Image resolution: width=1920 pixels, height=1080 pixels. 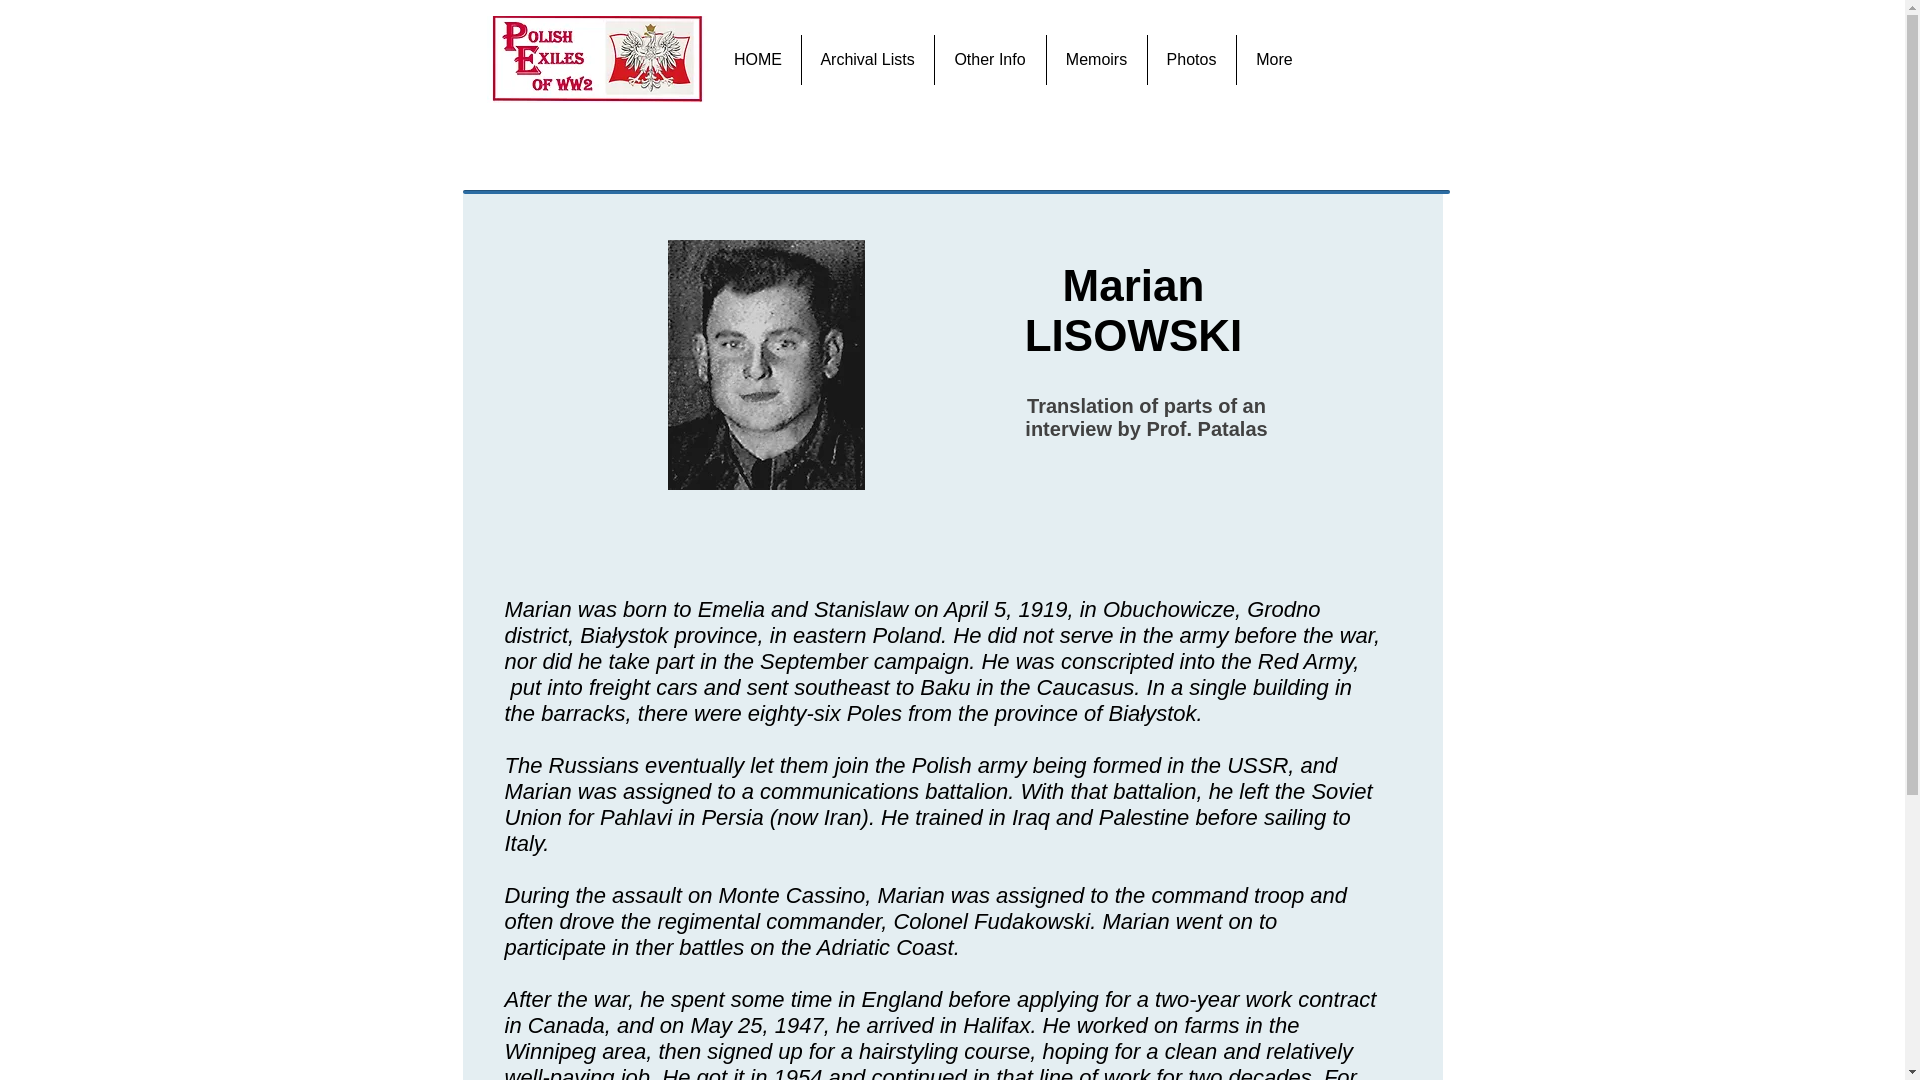 What do you see at coordinates (866, 60) in the screenshot?
I see `Archival Lists` at bounding box center [866, 60].